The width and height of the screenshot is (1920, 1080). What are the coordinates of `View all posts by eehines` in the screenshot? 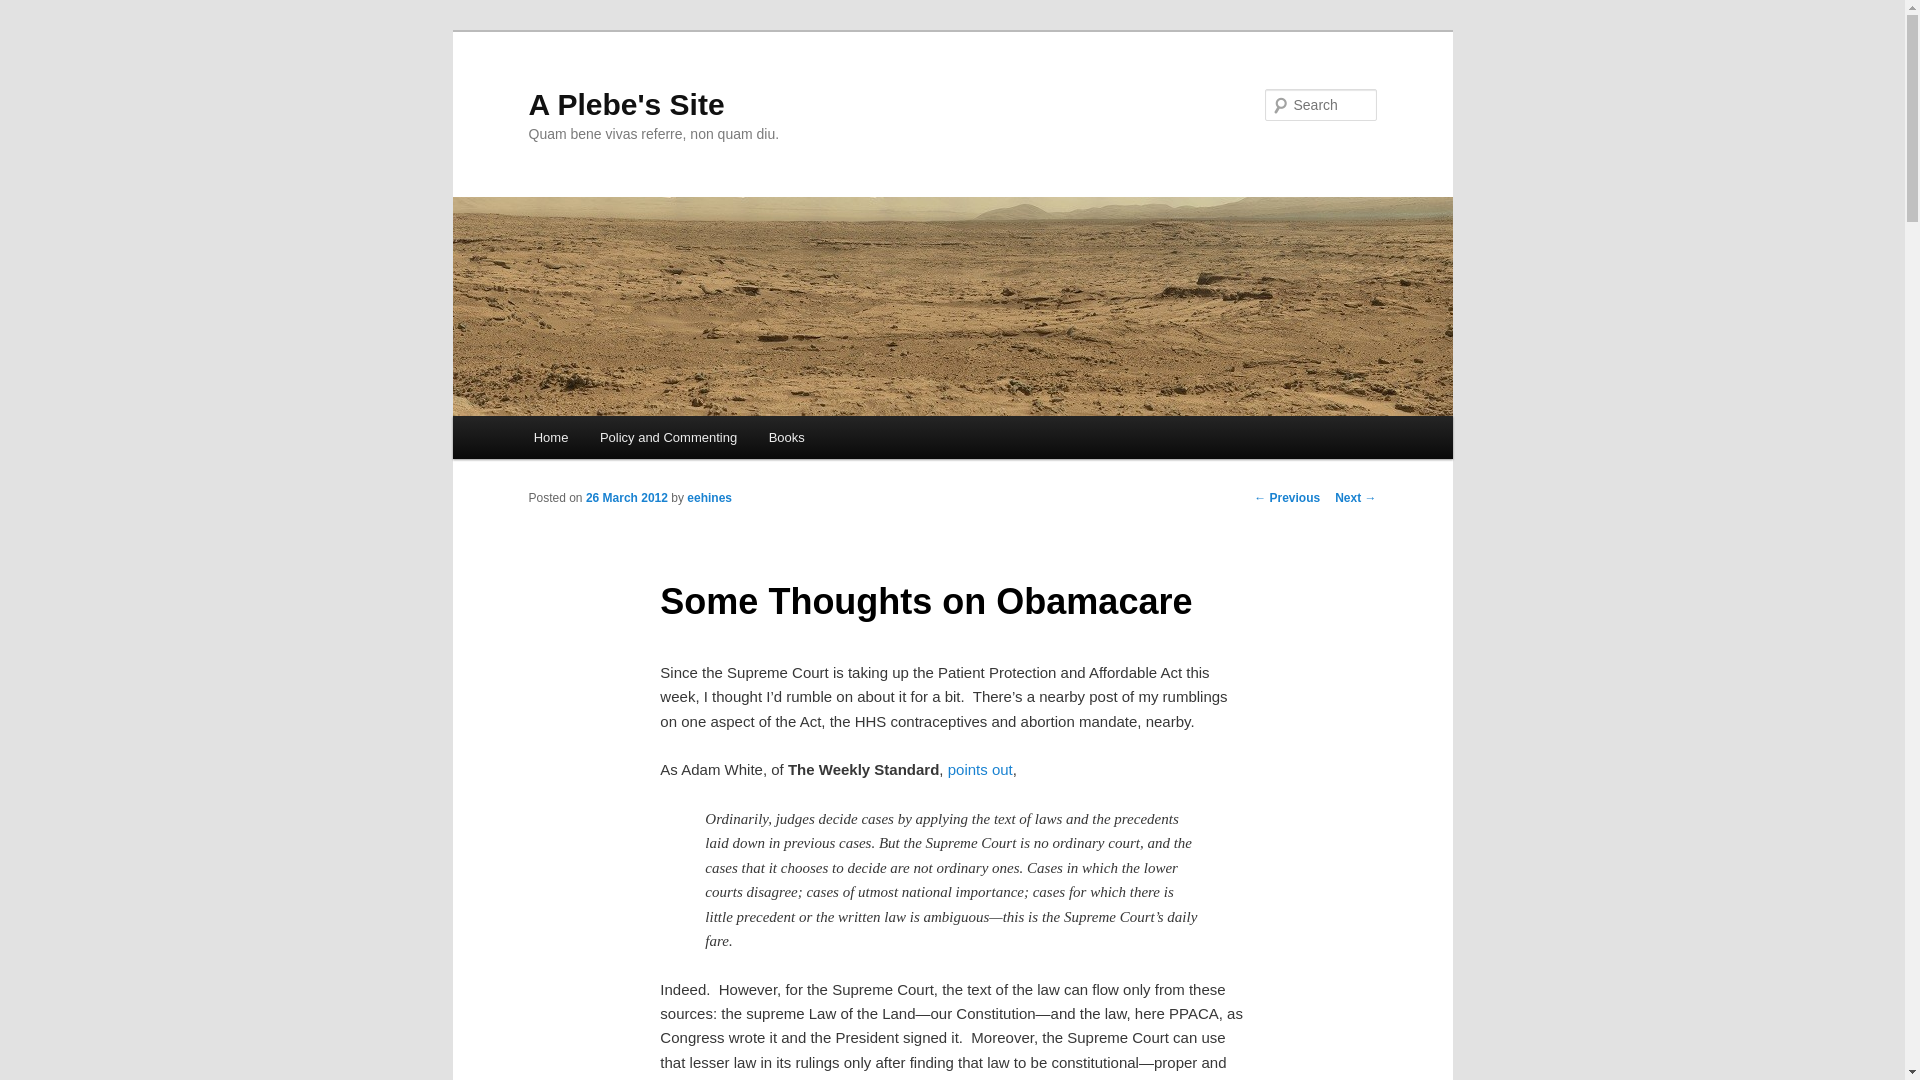 It's located at (709, 498).